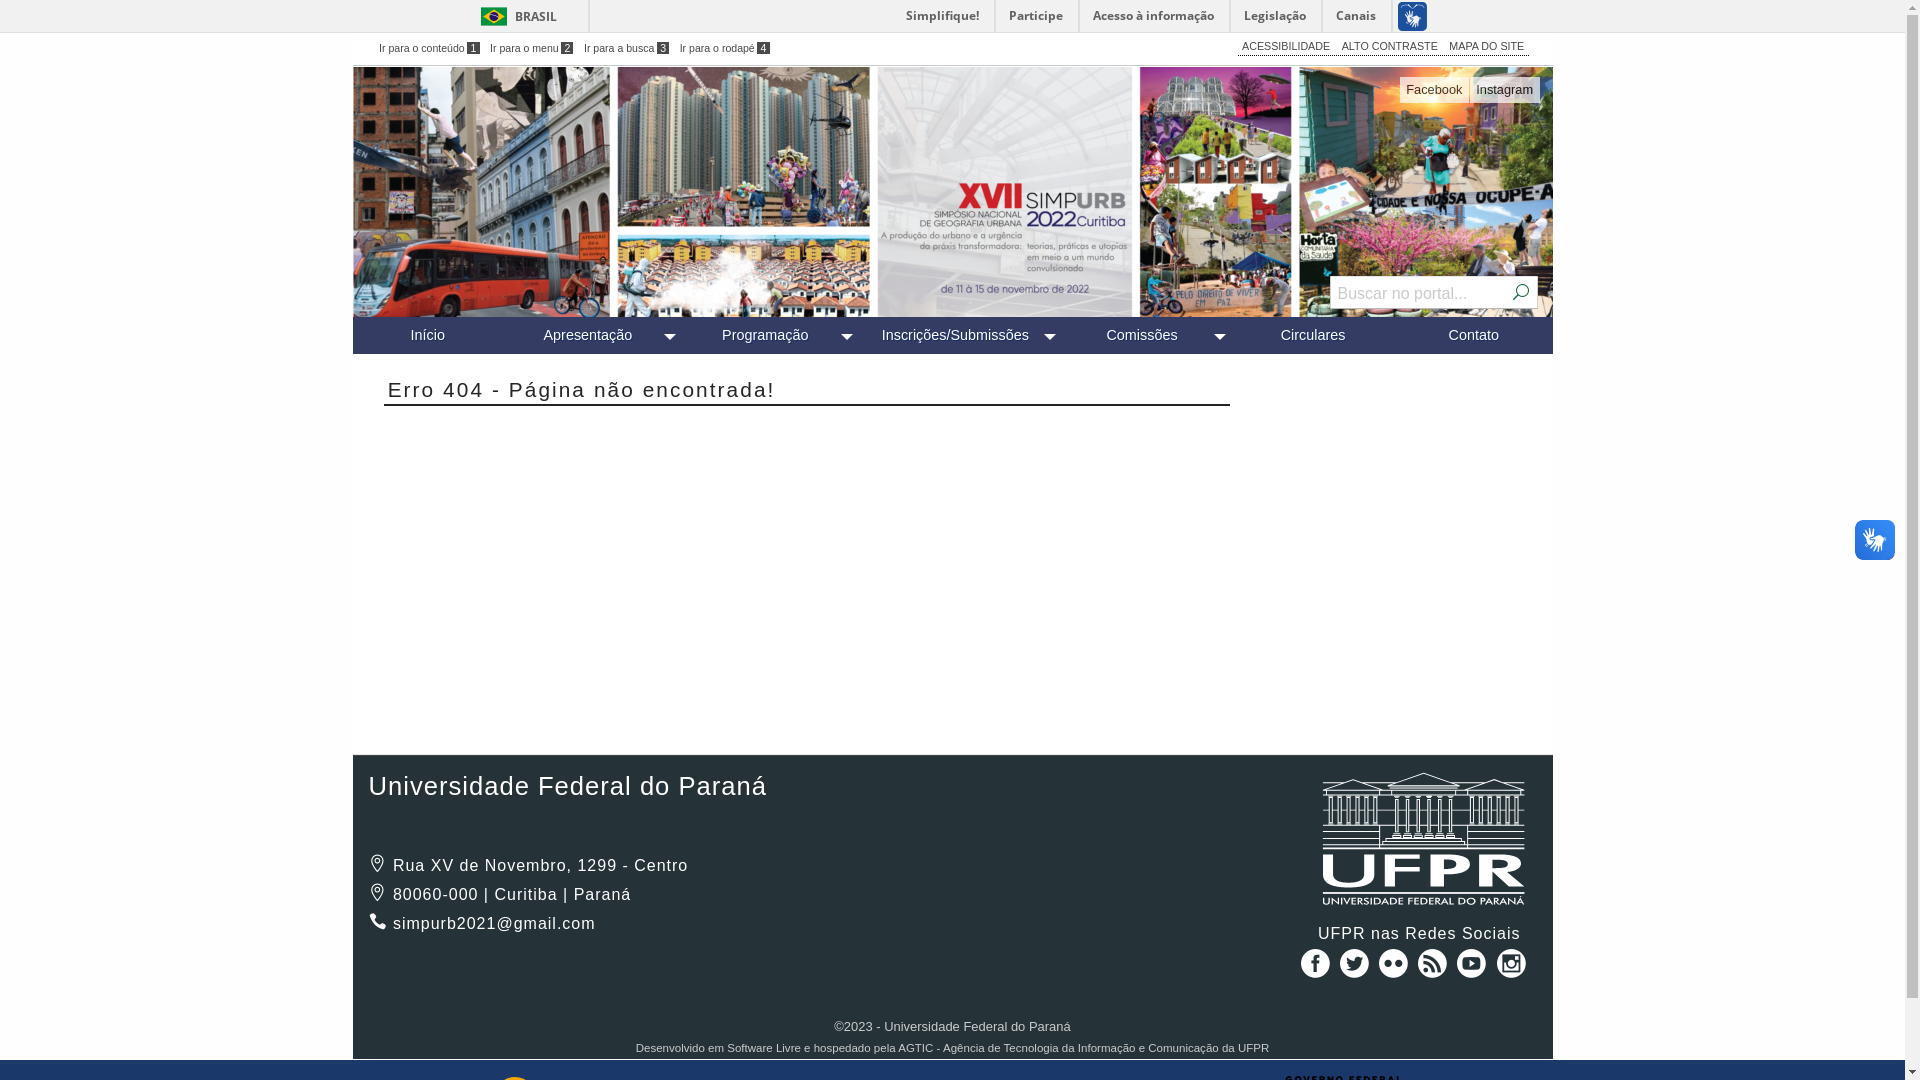  What do you see at coordinates (1505, 90) in the screenshot?
I see `Instagram` at bounding box center [1505, 90].